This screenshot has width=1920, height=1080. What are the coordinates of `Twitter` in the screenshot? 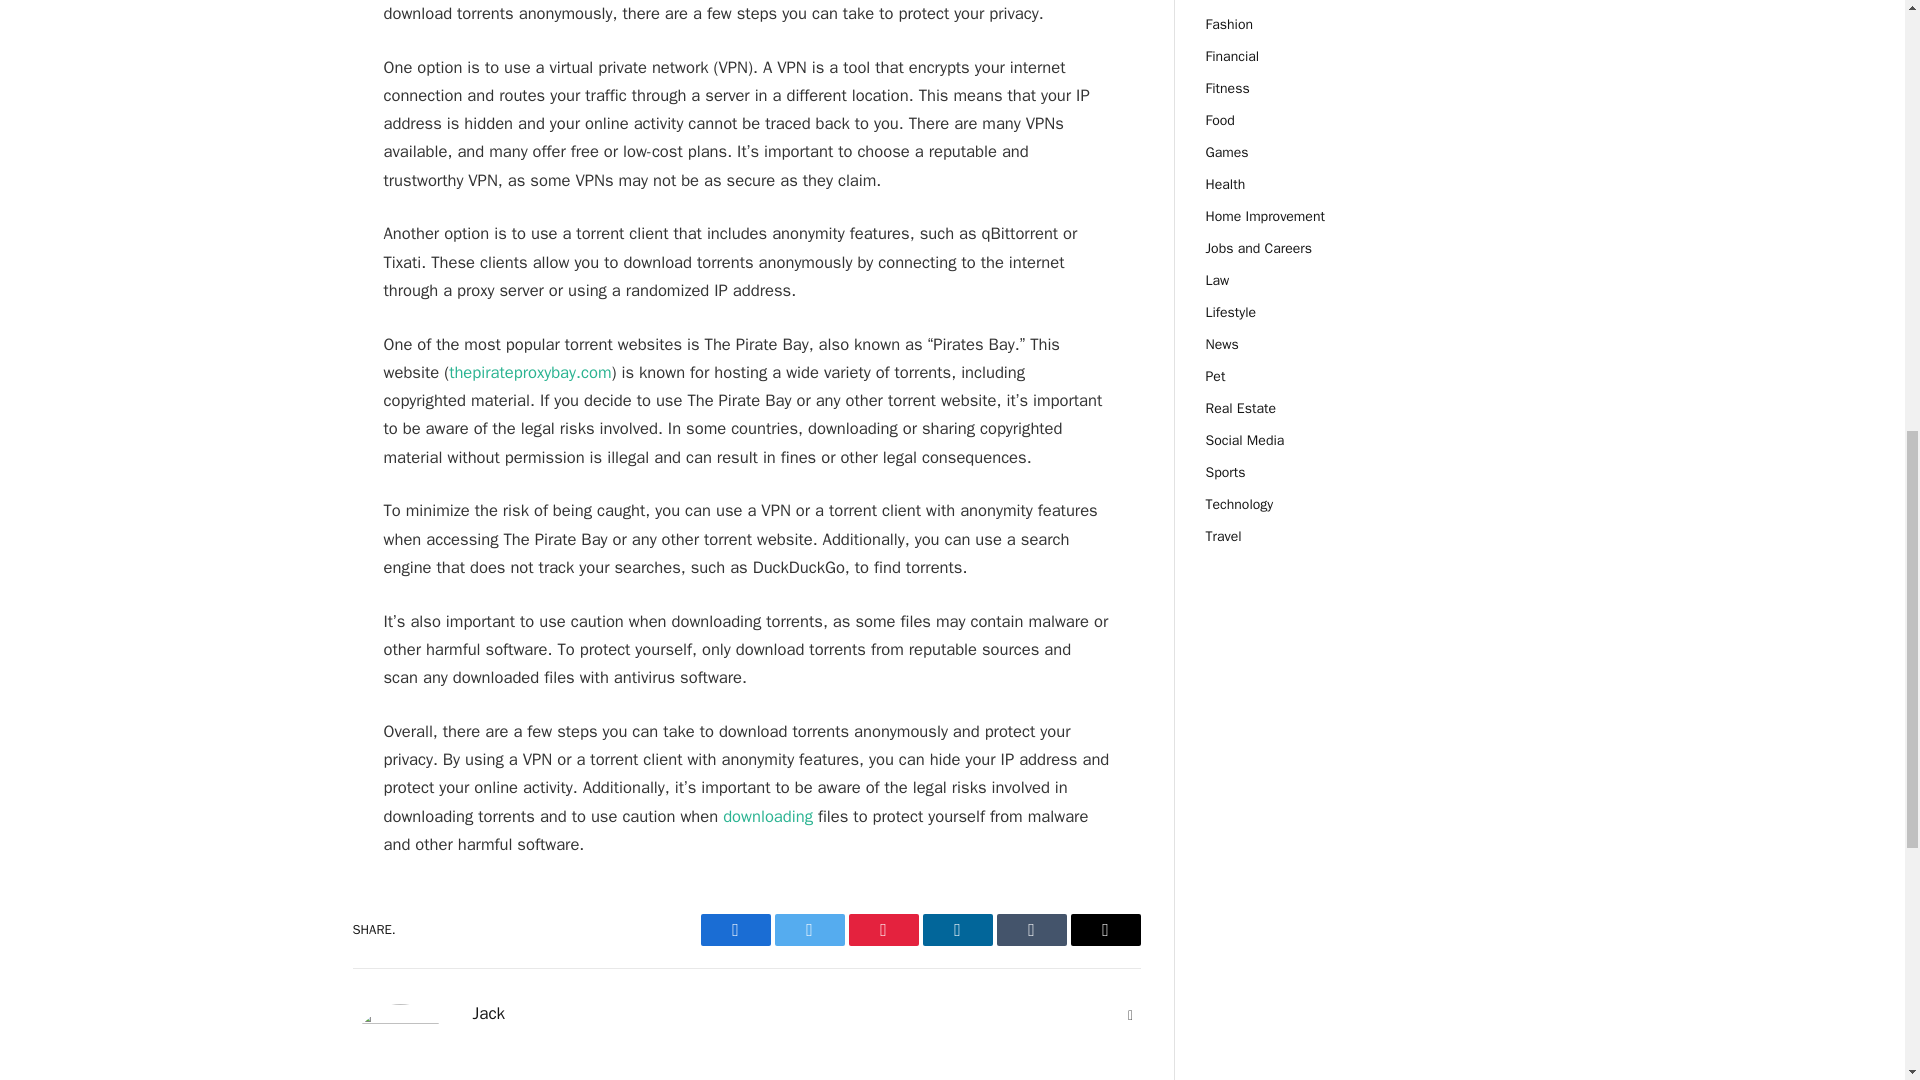 It's located at (808, 930).